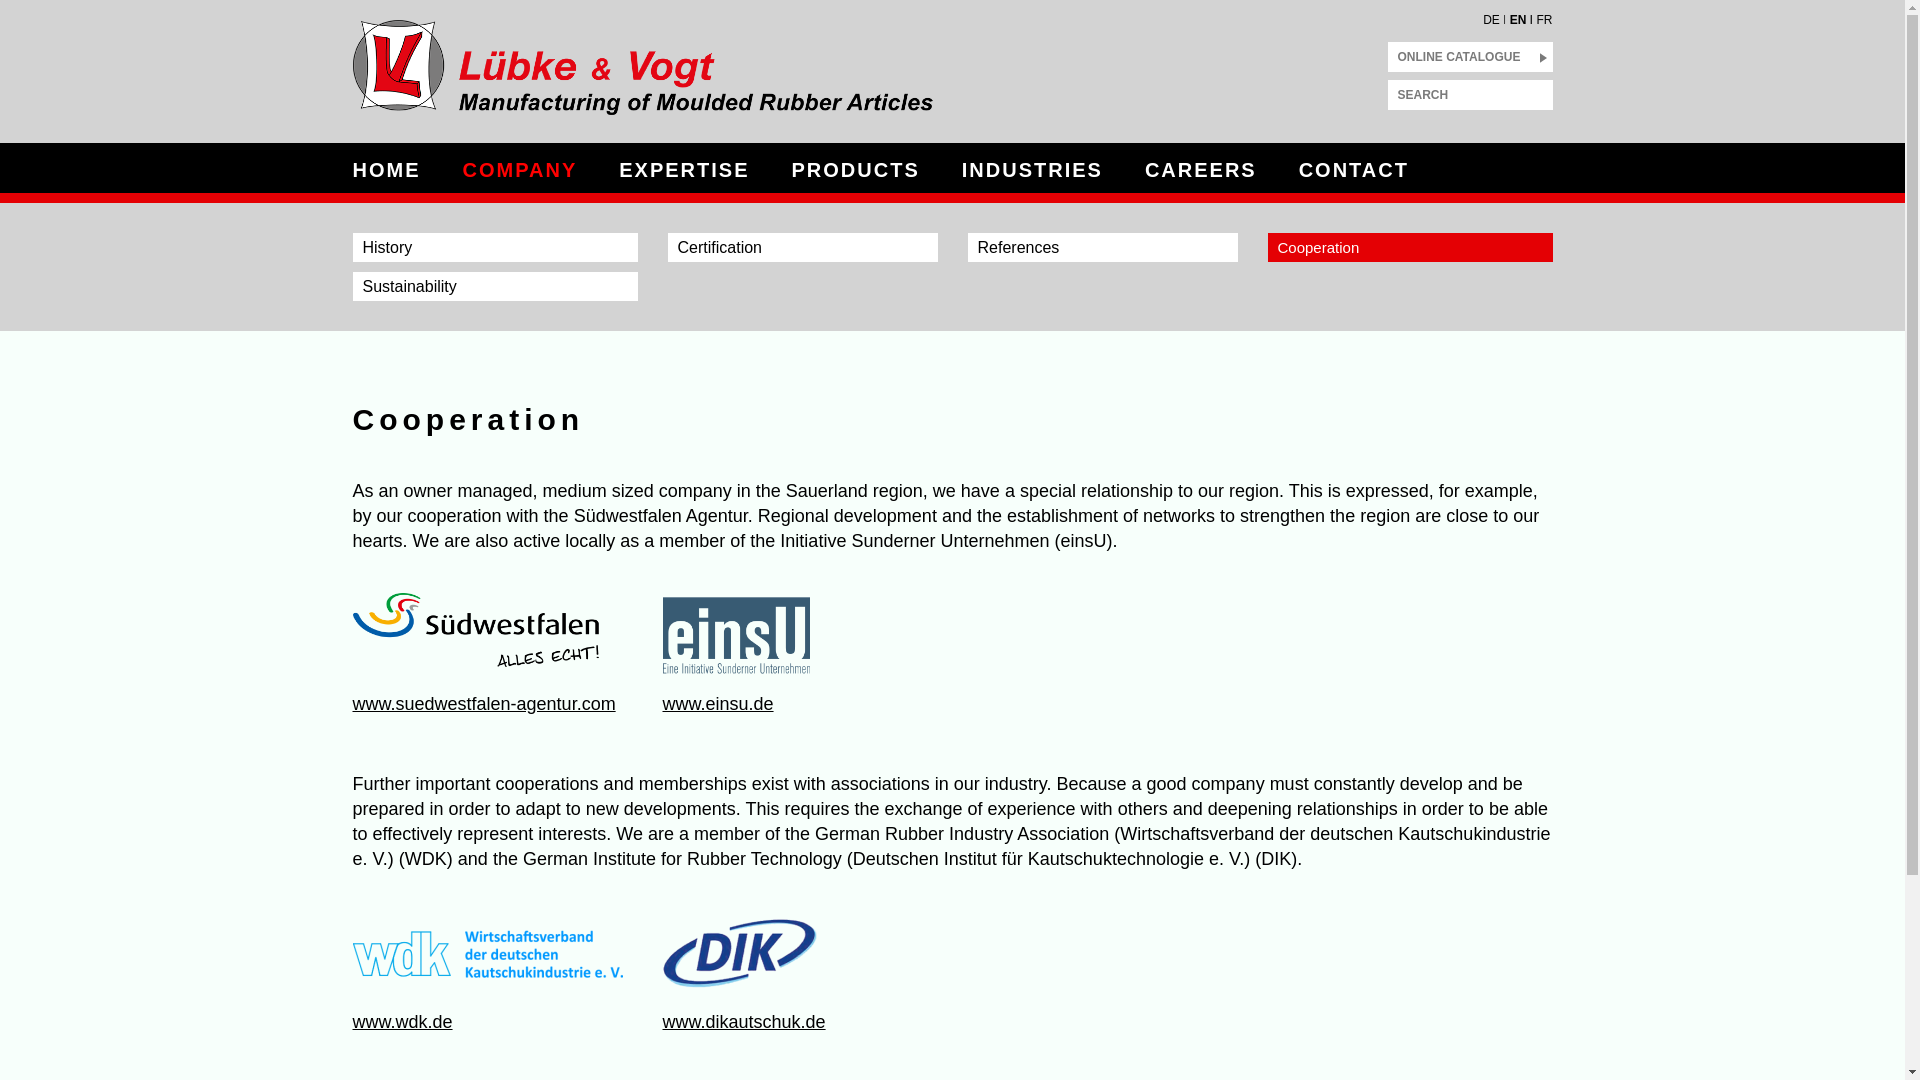  I want to click on Zur Startseite, so click(661, 72).